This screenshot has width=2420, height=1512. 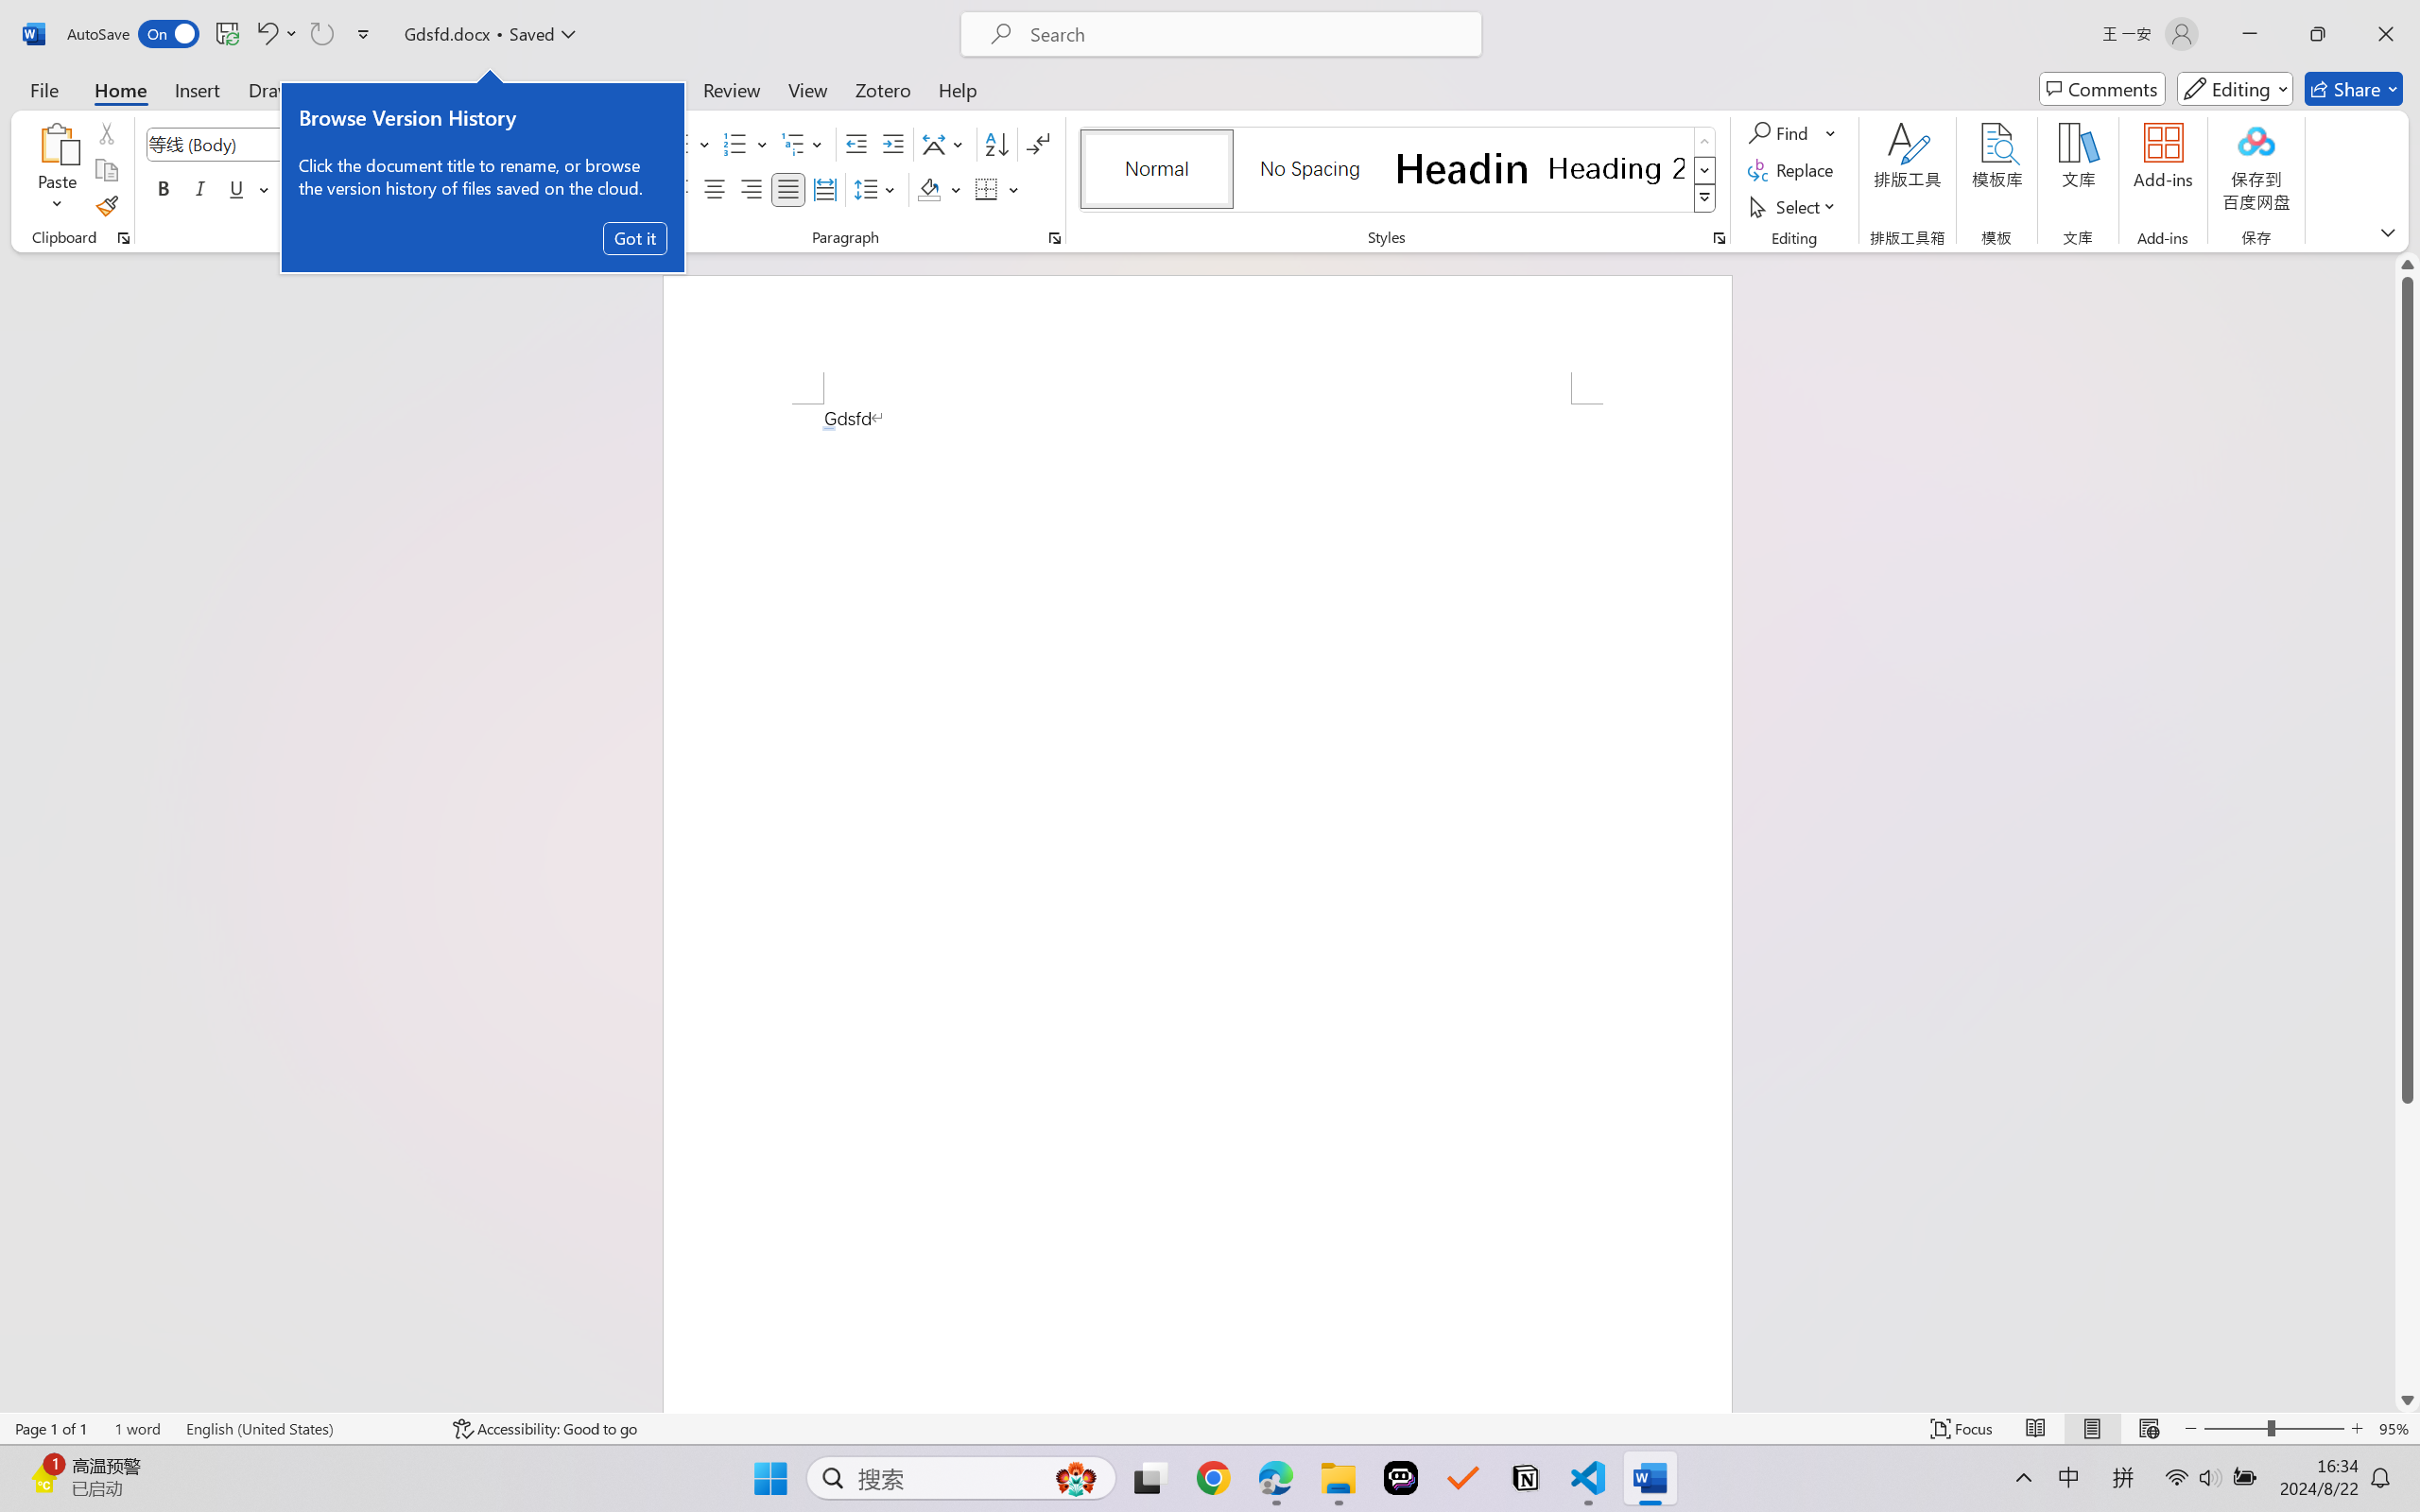 I want to click on Bold, so click(x=164, y=189).